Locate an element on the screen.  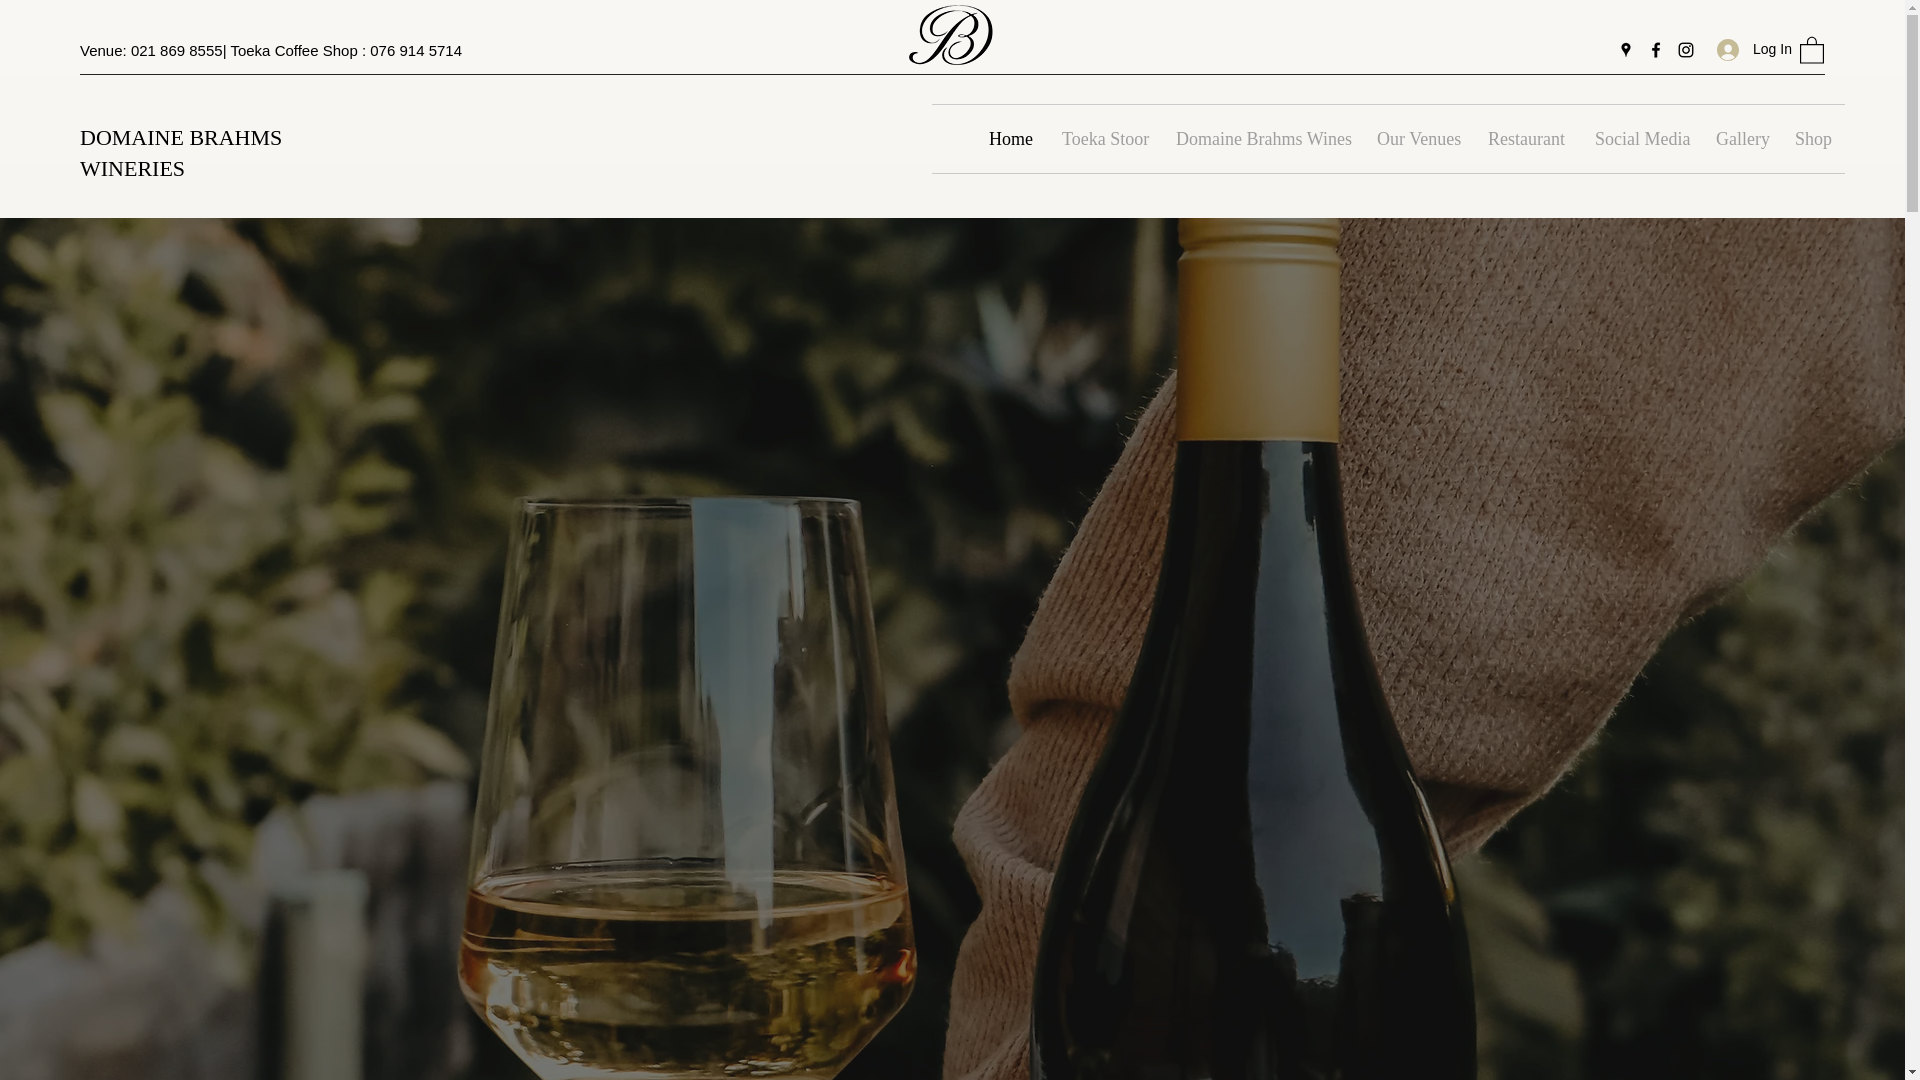
Social Media is located at coordinates (1640, 138).